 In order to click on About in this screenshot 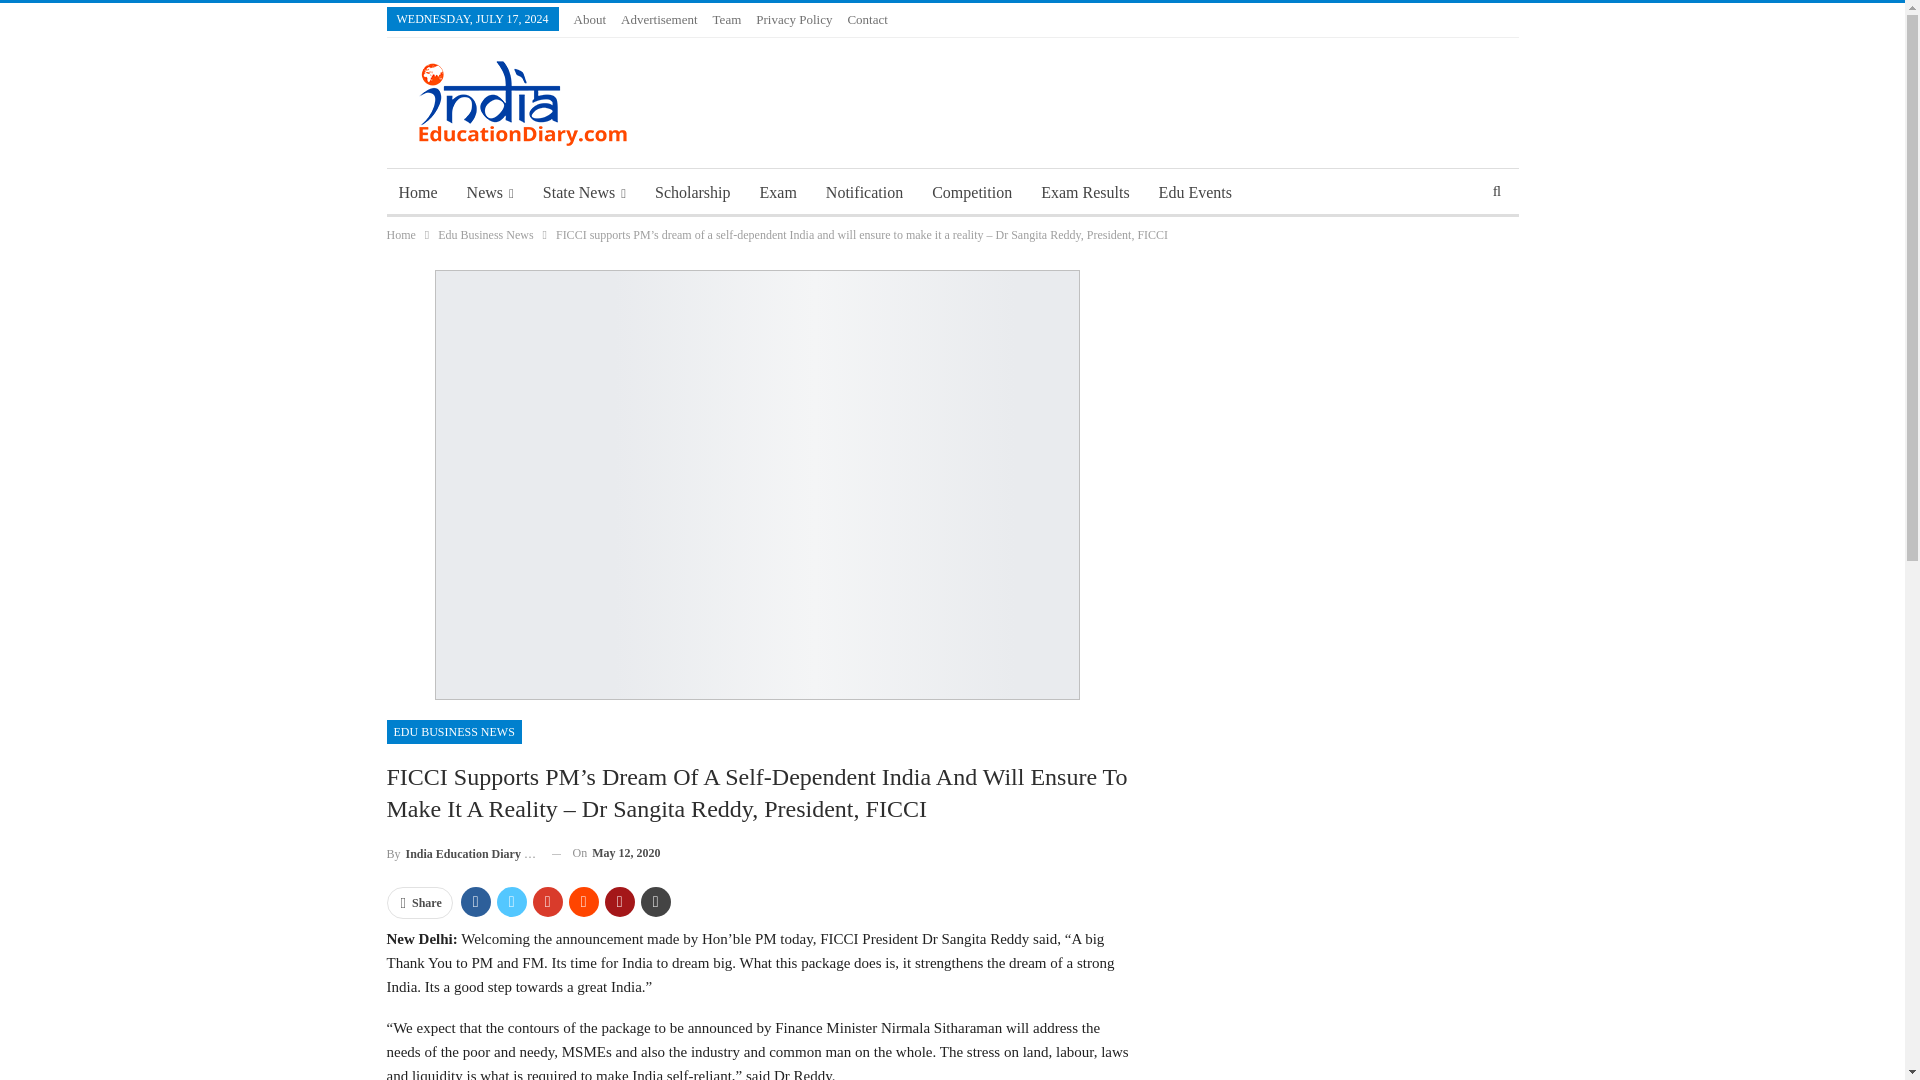, I will do `click(590, 19)`.